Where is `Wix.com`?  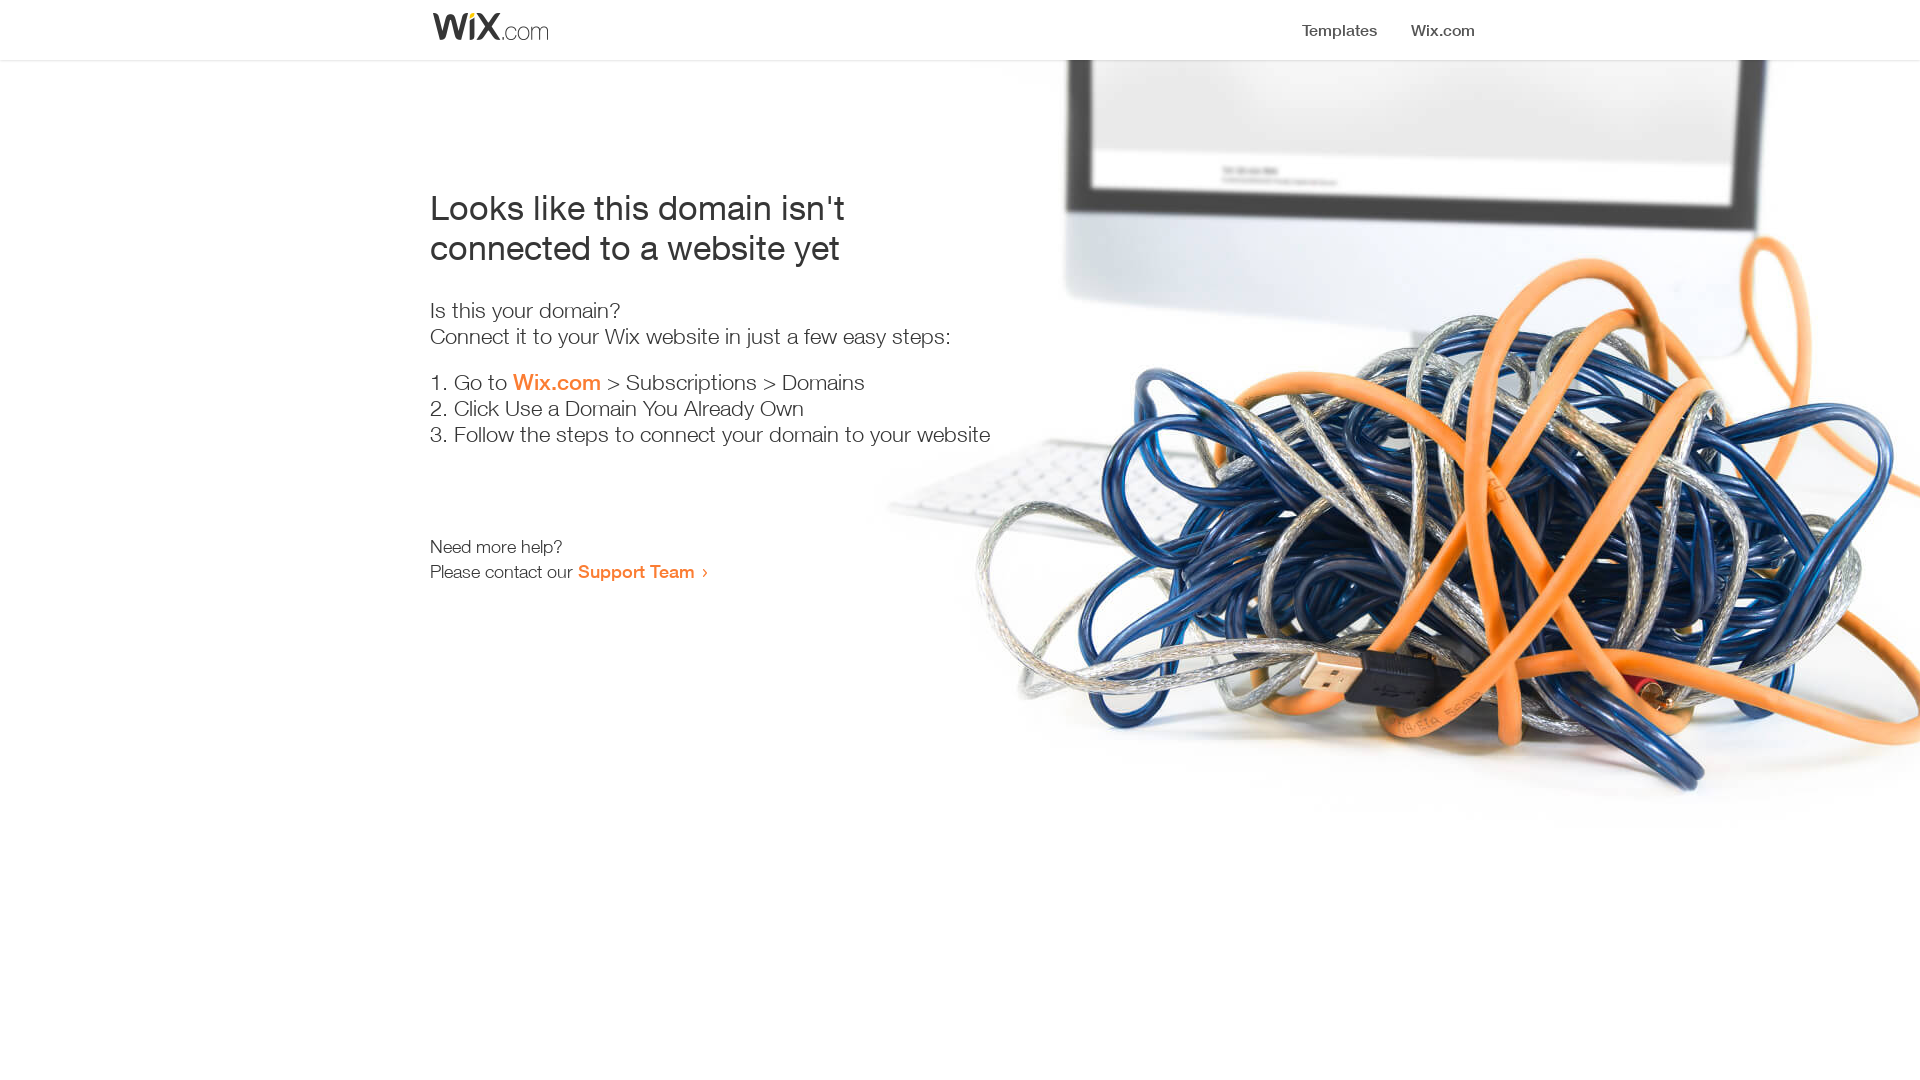 Wix.com is located at coordinates (557, 382).